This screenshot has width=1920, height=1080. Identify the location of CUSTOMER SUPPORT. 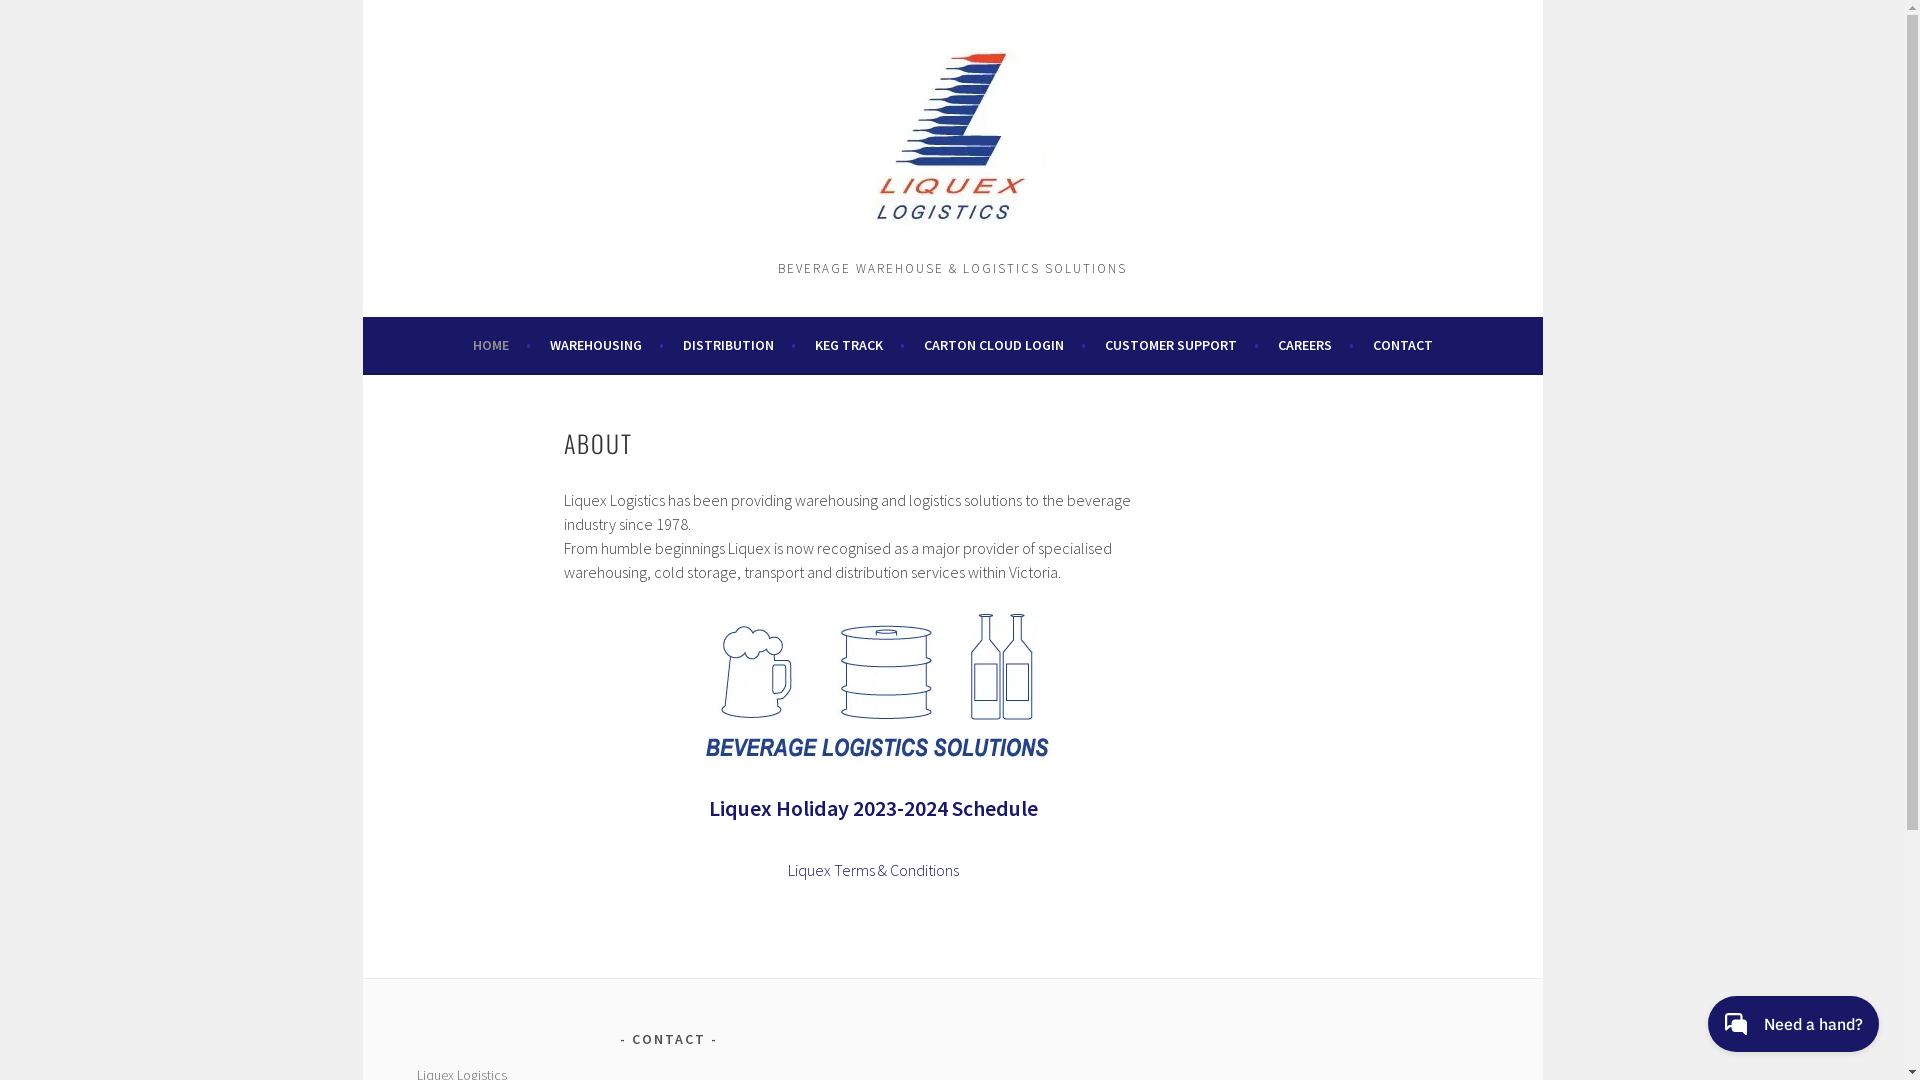
(1181, 345).